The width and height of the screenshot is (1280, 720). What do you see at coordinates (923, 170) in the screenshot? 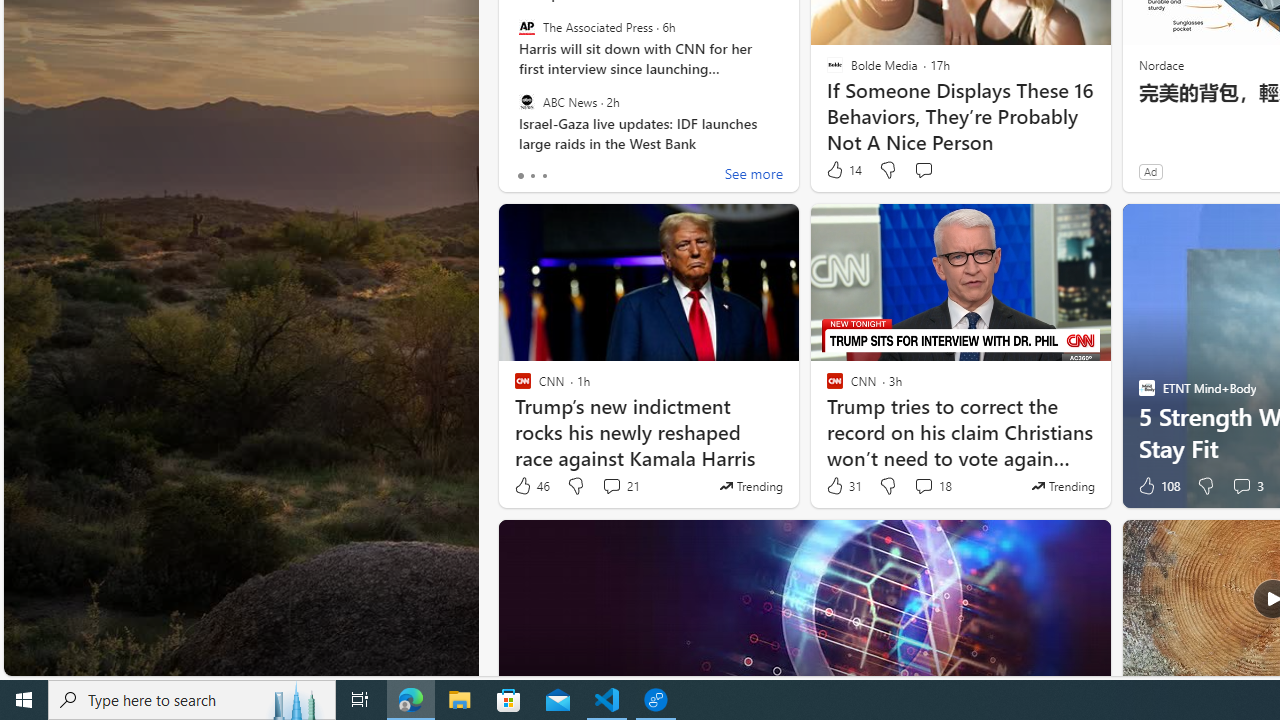
I see `Start the conversation` at bounding box center [923, 170].